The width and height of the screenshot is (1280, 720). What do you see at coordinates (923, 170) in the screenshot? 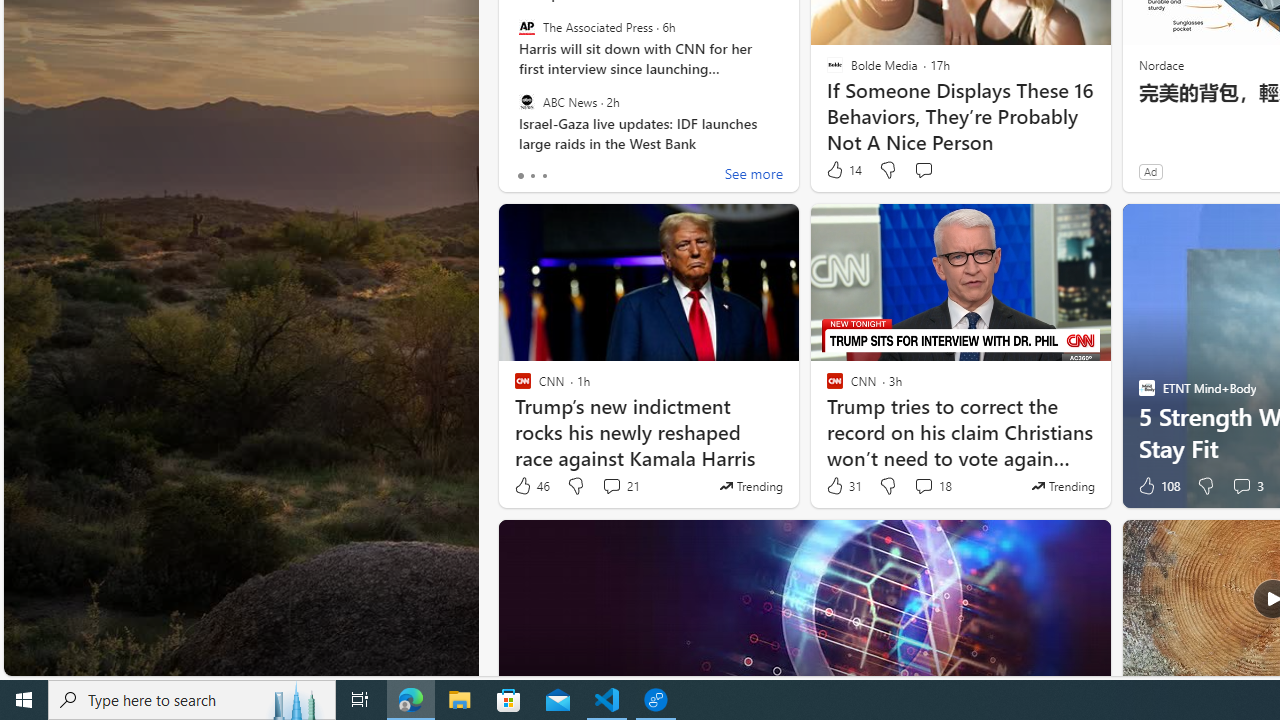
I see `Start the conversation` at bounding box center [923, 170].